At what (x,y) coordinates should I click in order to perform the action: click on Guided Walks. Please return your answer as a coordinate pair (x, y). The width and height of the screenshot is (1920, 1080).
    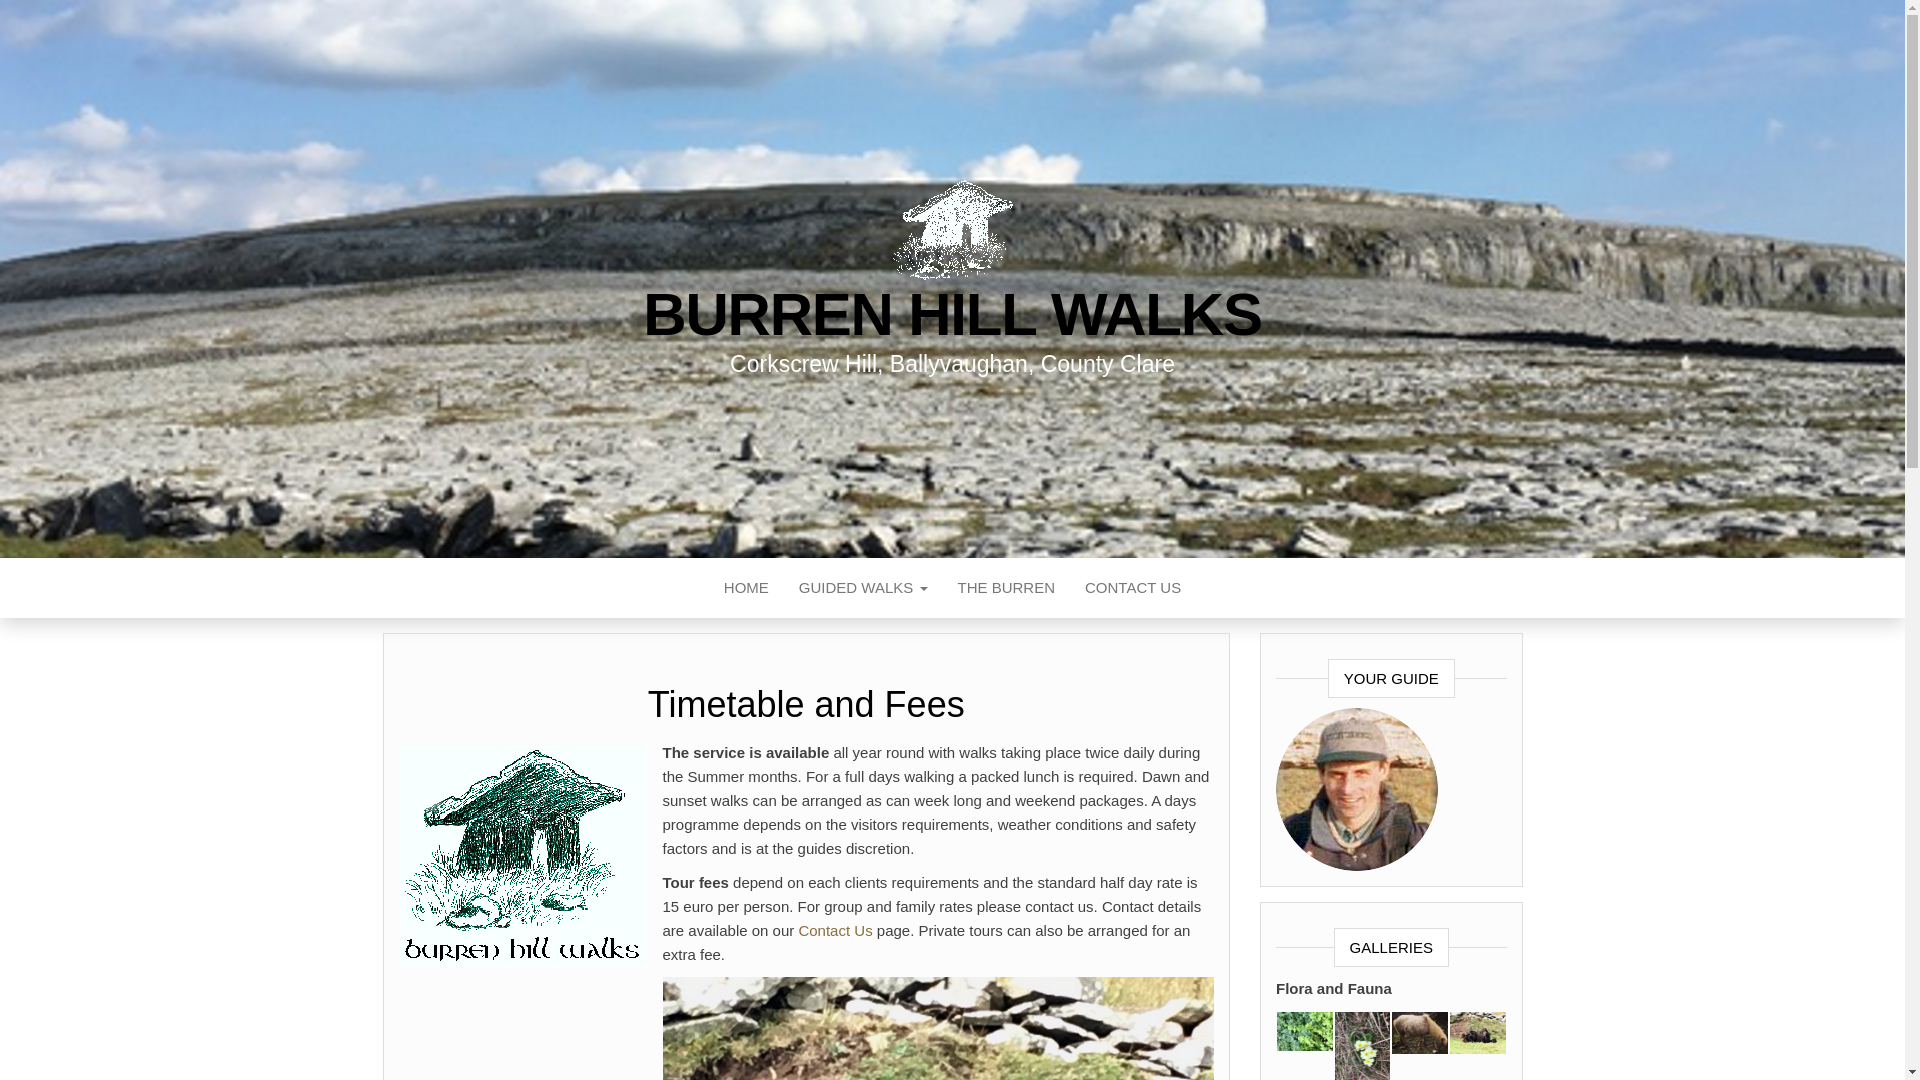
    Looking at the image, I should click on (862, 588).